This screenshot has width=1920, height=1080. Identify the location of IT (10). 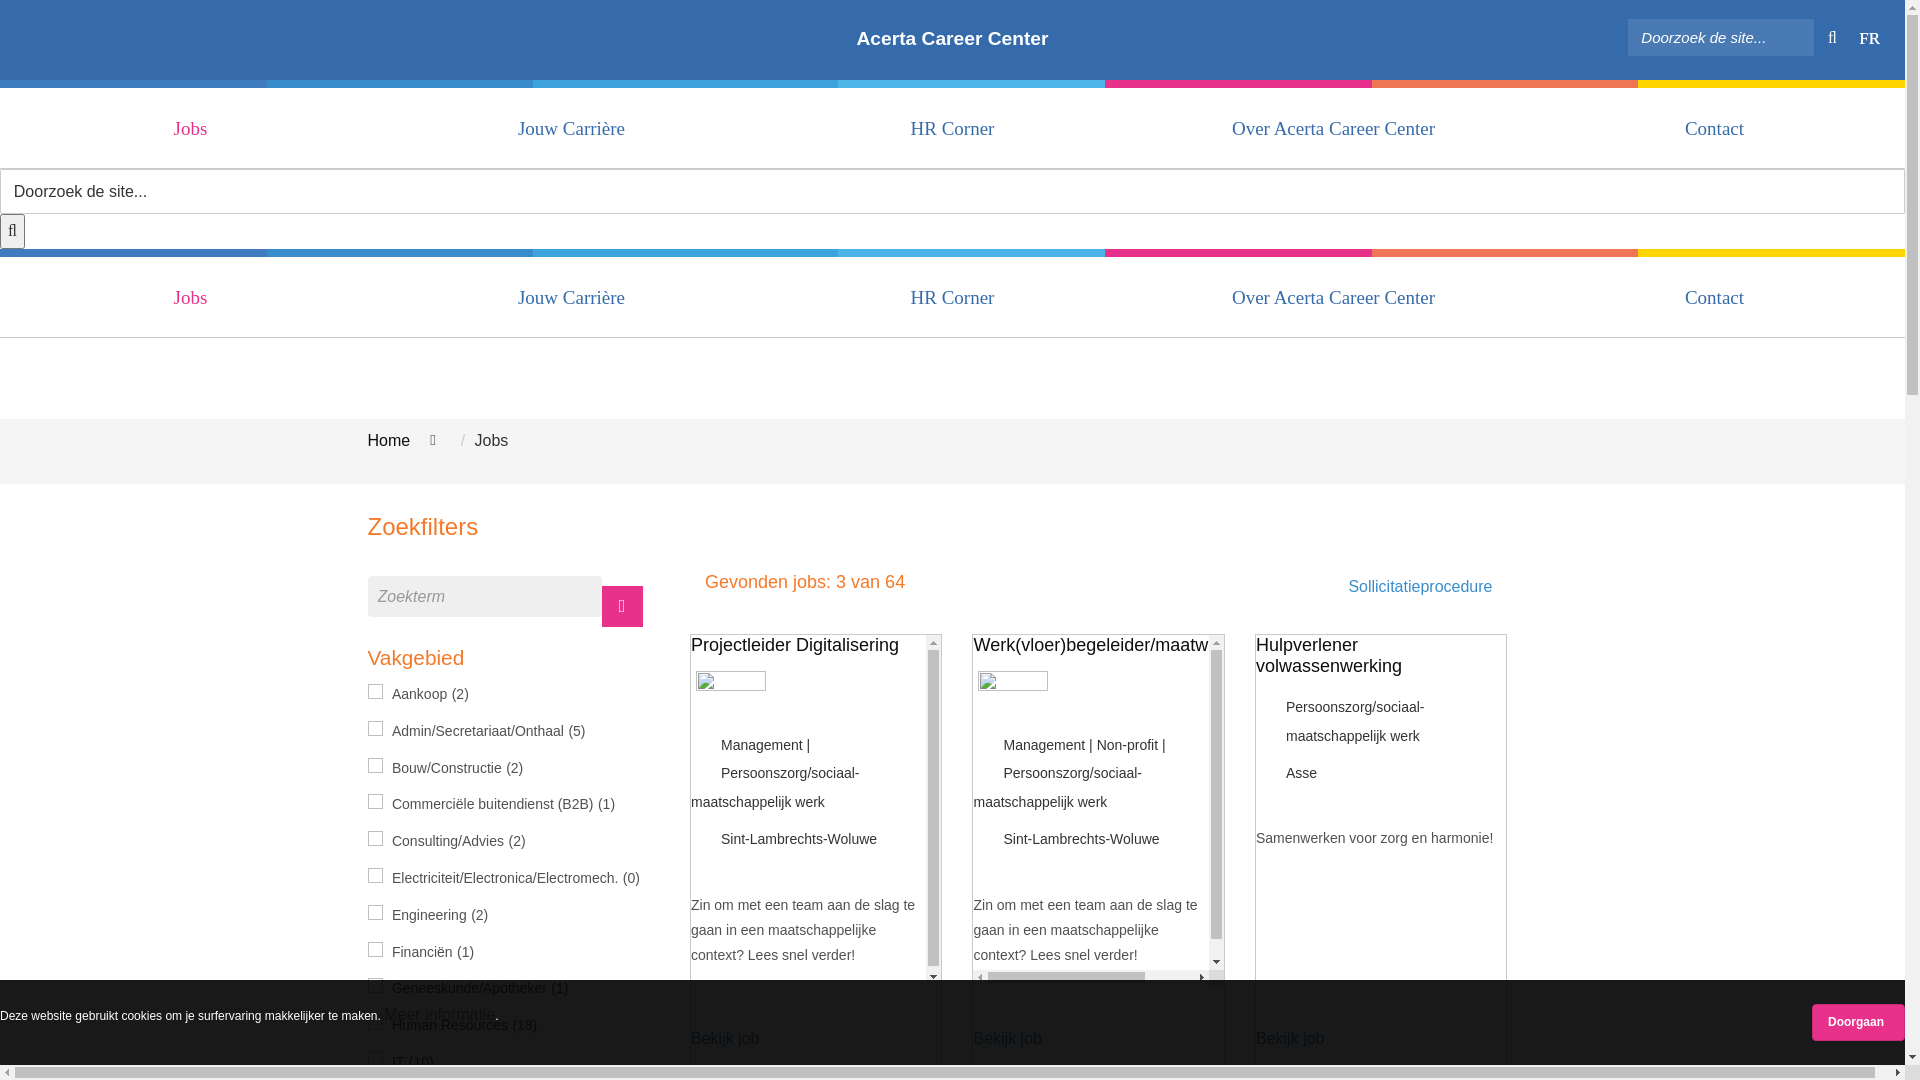
(408, 1062).